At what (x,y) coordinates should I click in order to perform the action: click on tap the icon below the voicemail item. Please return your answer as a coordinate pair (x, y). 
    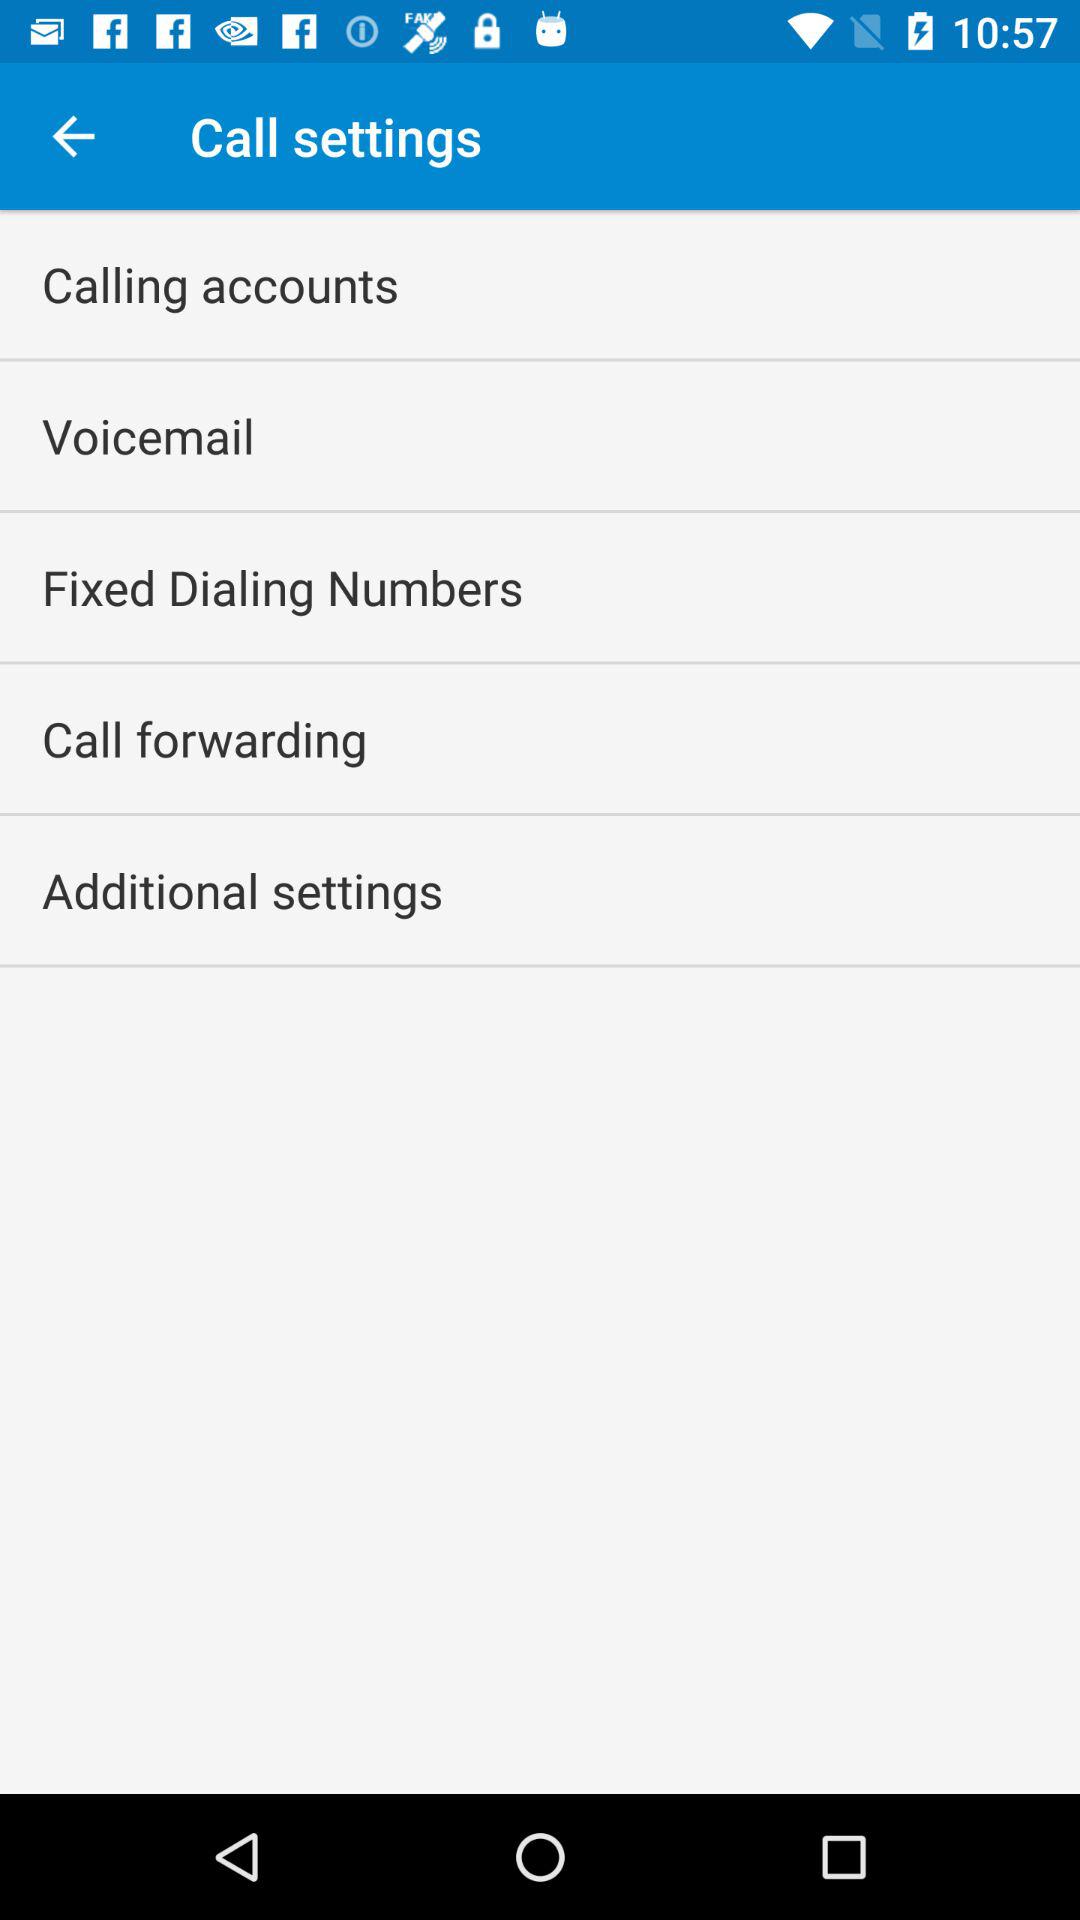
    Looking at the image, I should click on (282, 587).